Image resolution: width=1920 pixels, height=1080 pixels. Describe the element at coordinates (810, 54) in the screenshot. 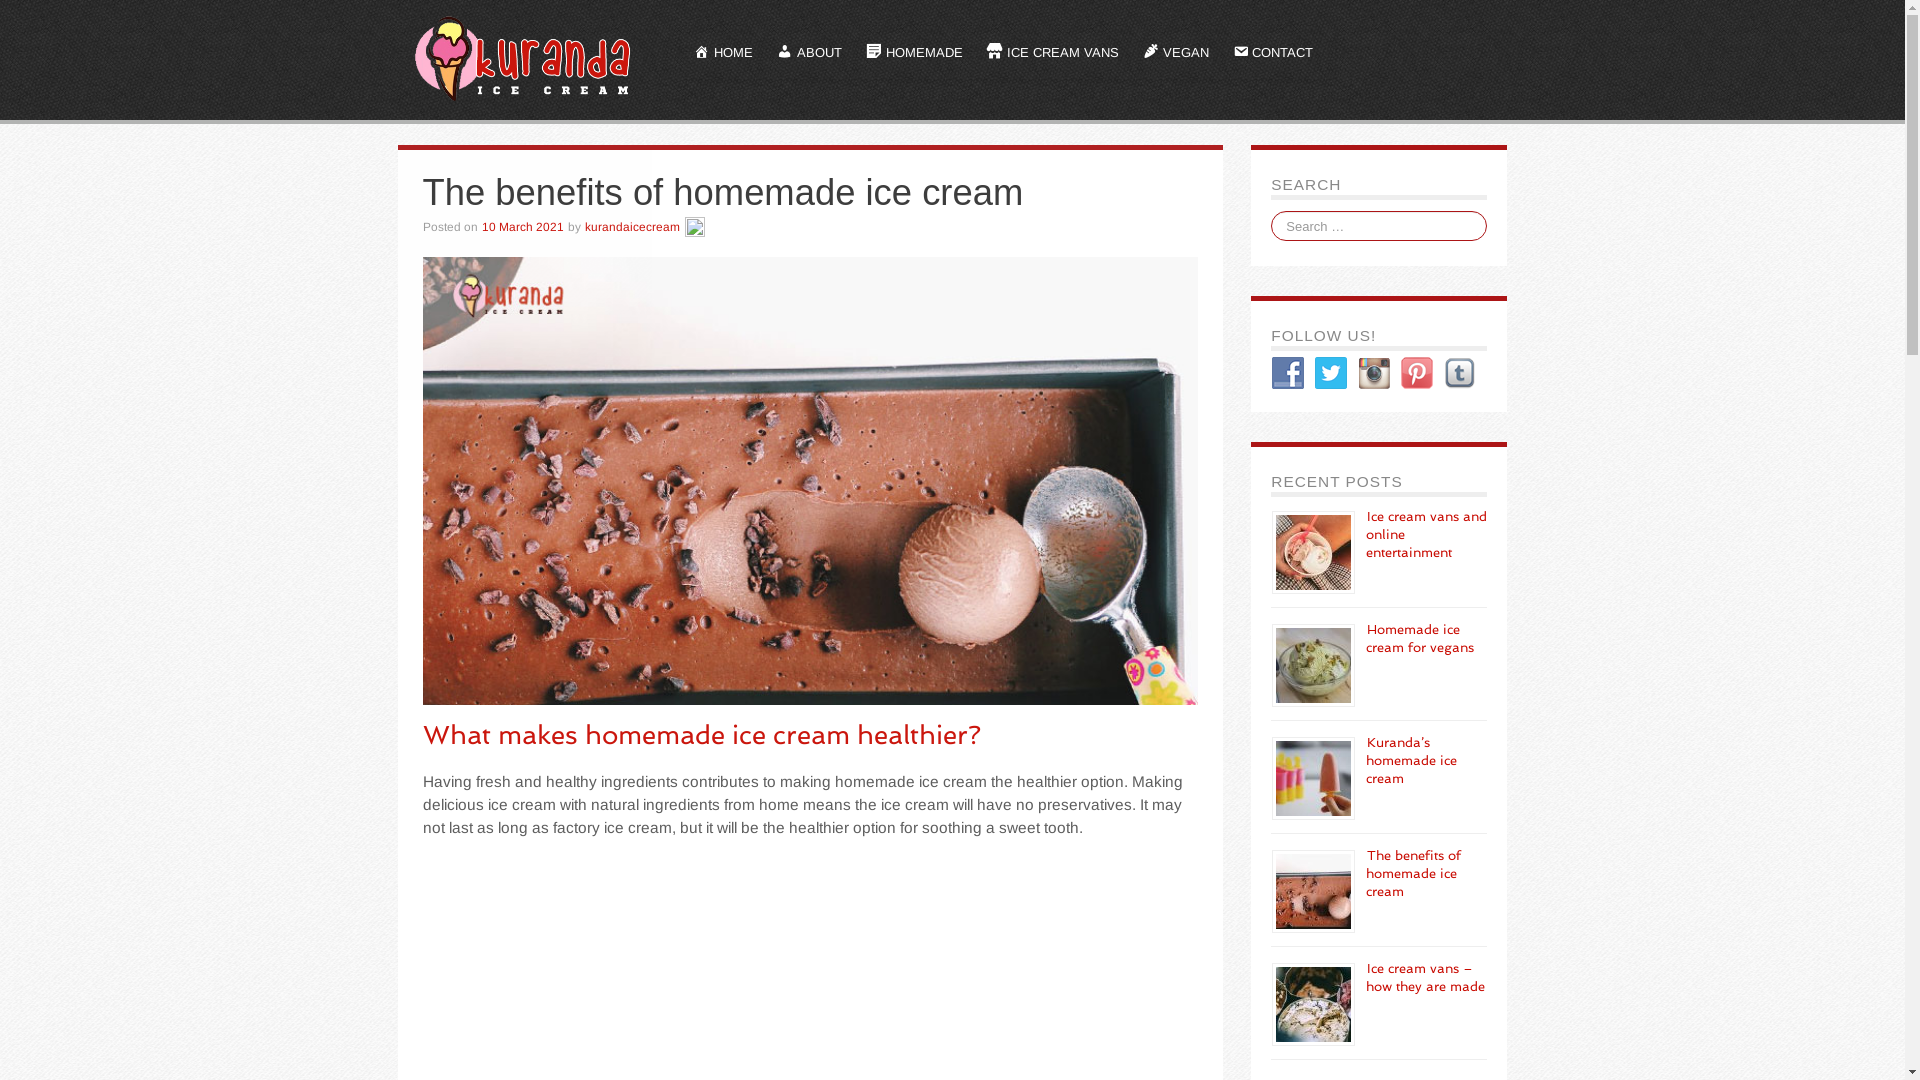

I see `ABOUT` at that location.